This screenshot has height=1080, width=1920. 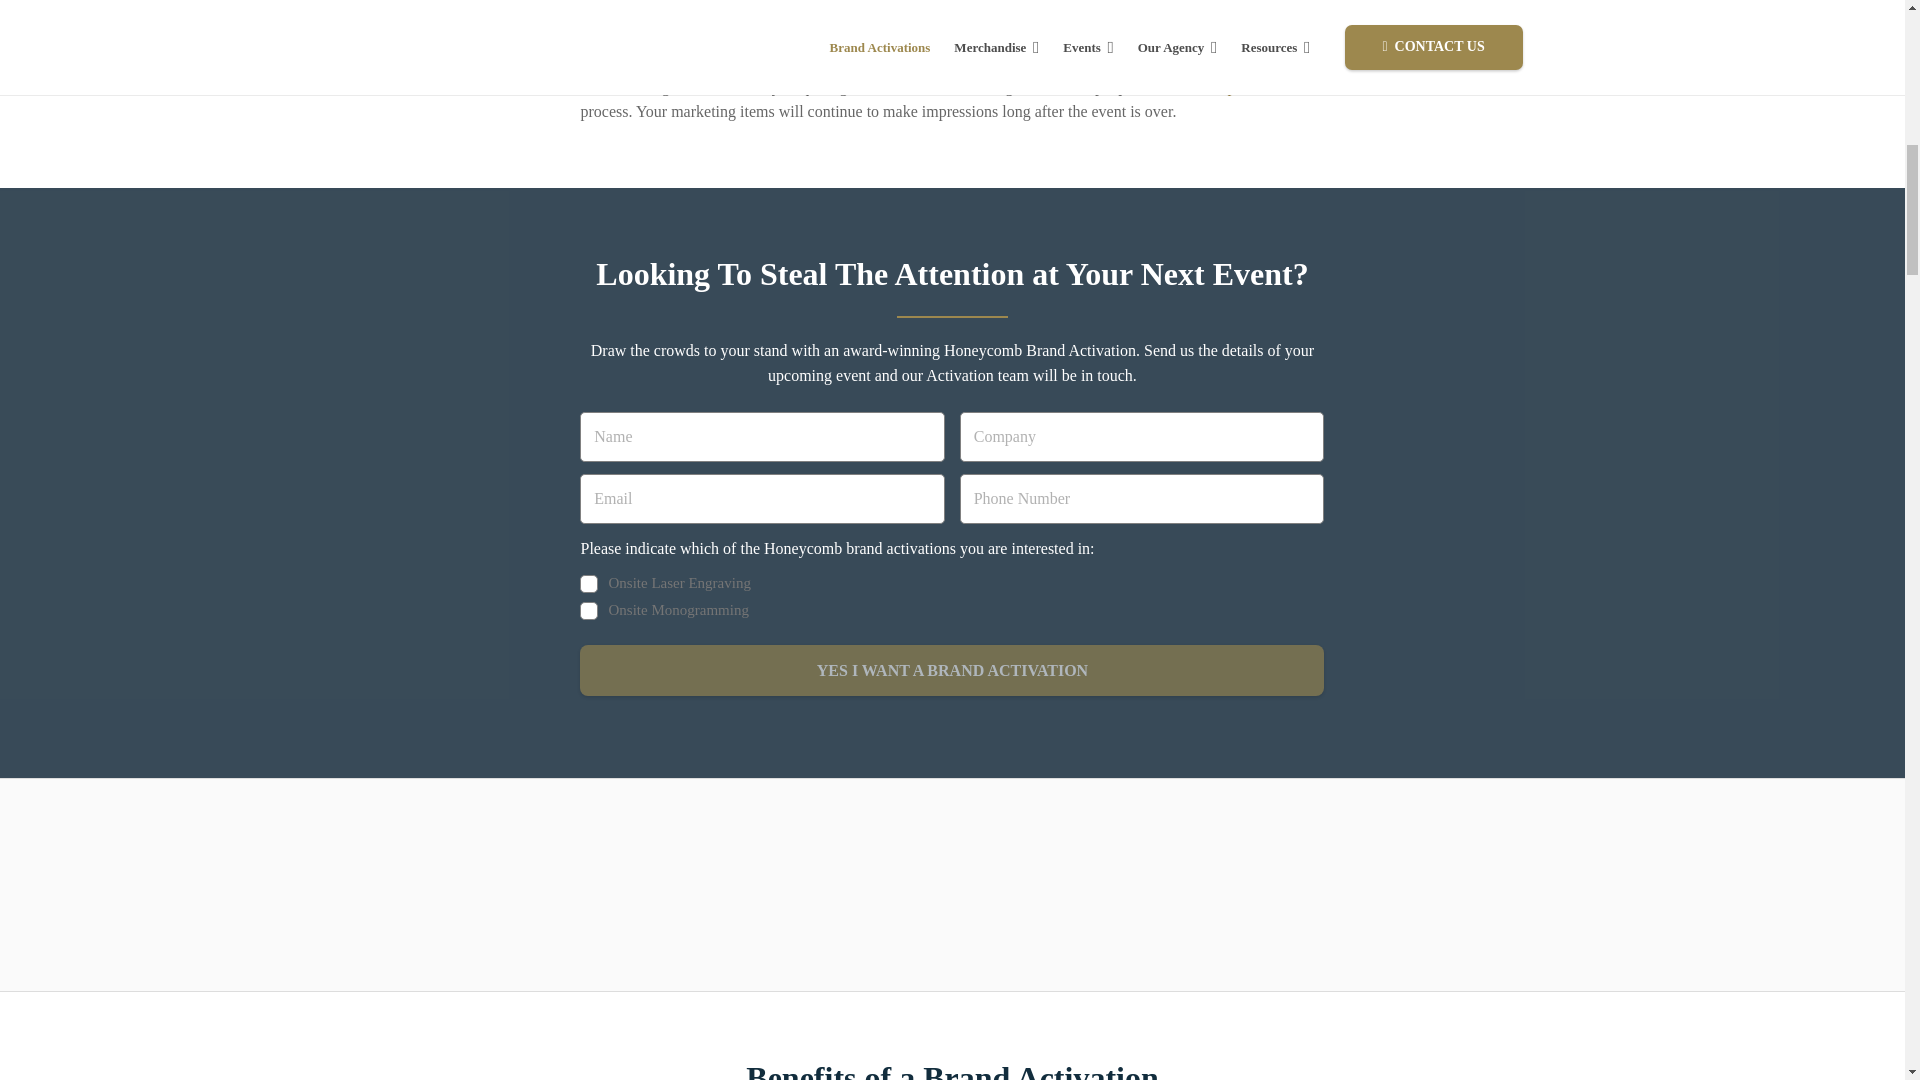 I want to click on Onsite Laser Engraving, so click(x=588, y=583).